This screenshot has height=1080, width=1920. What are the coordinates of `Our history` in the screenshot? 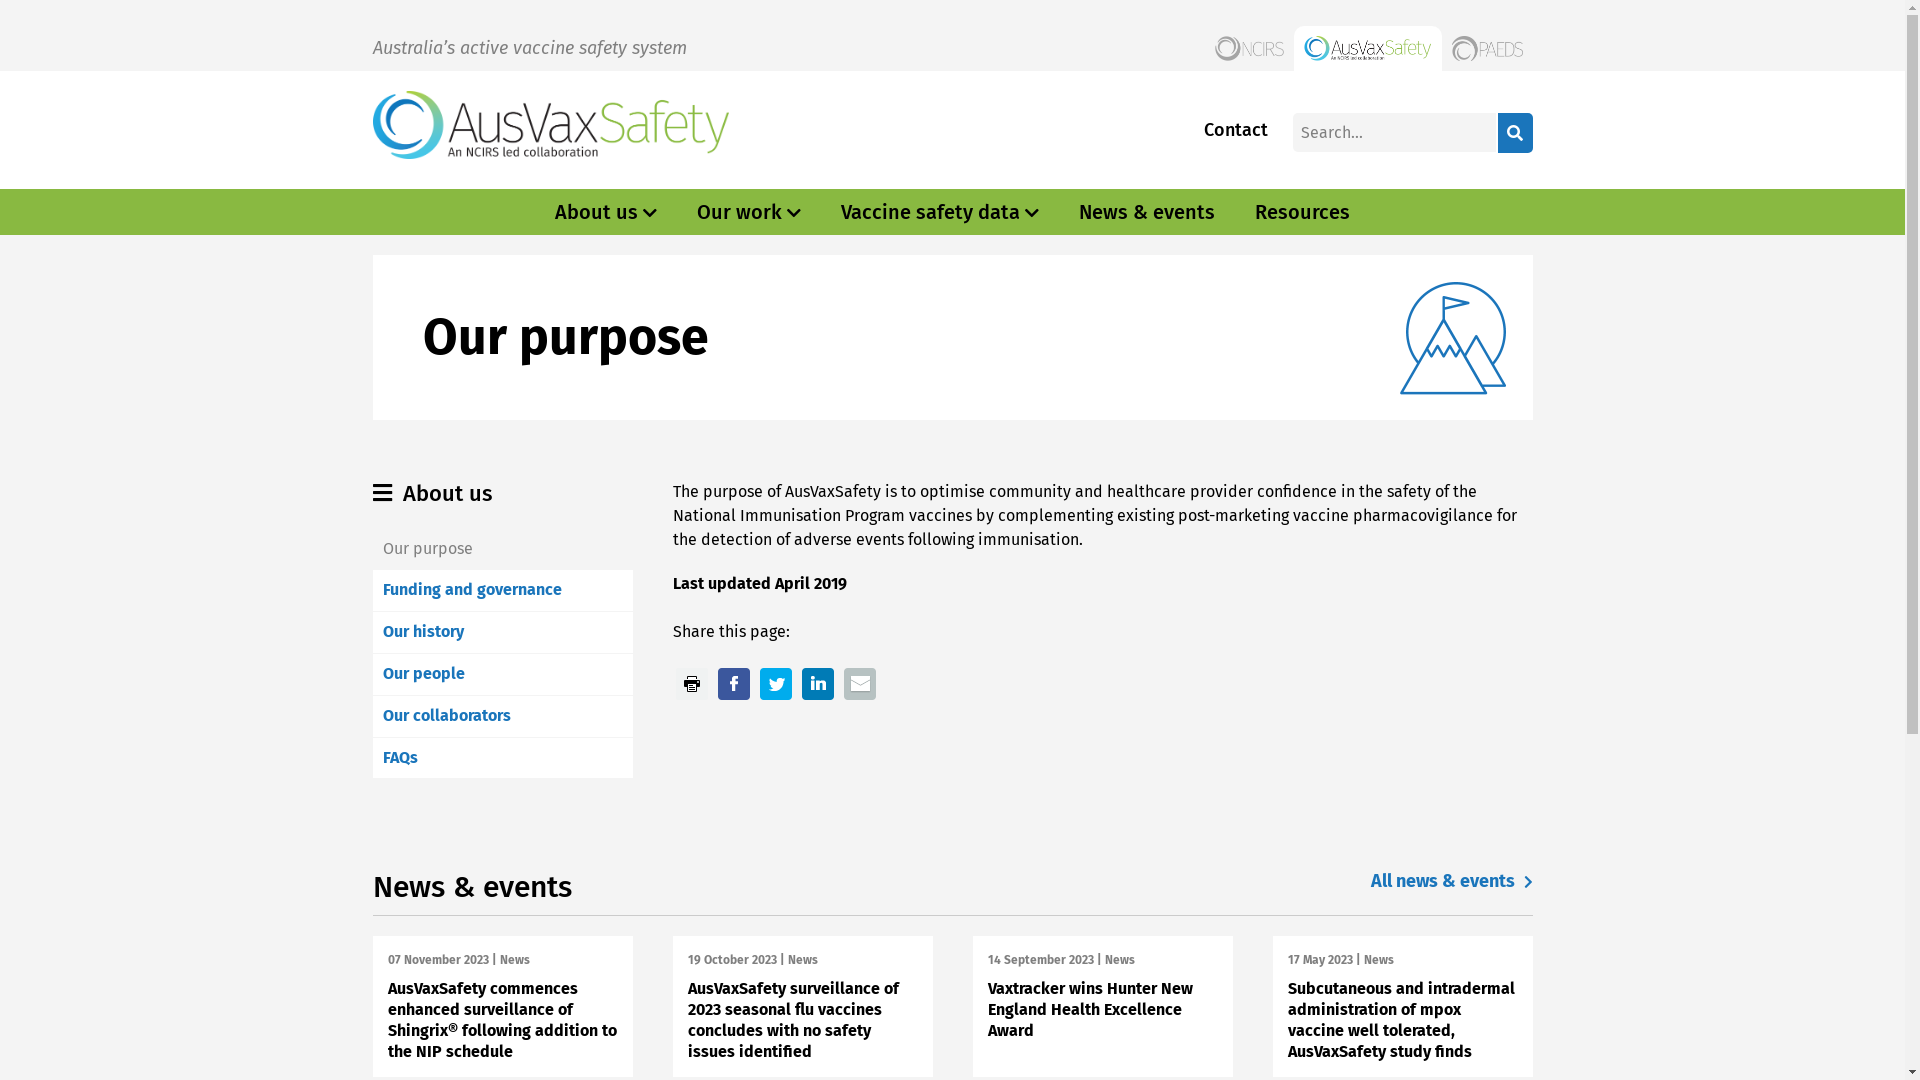 It's located at (422, 632).